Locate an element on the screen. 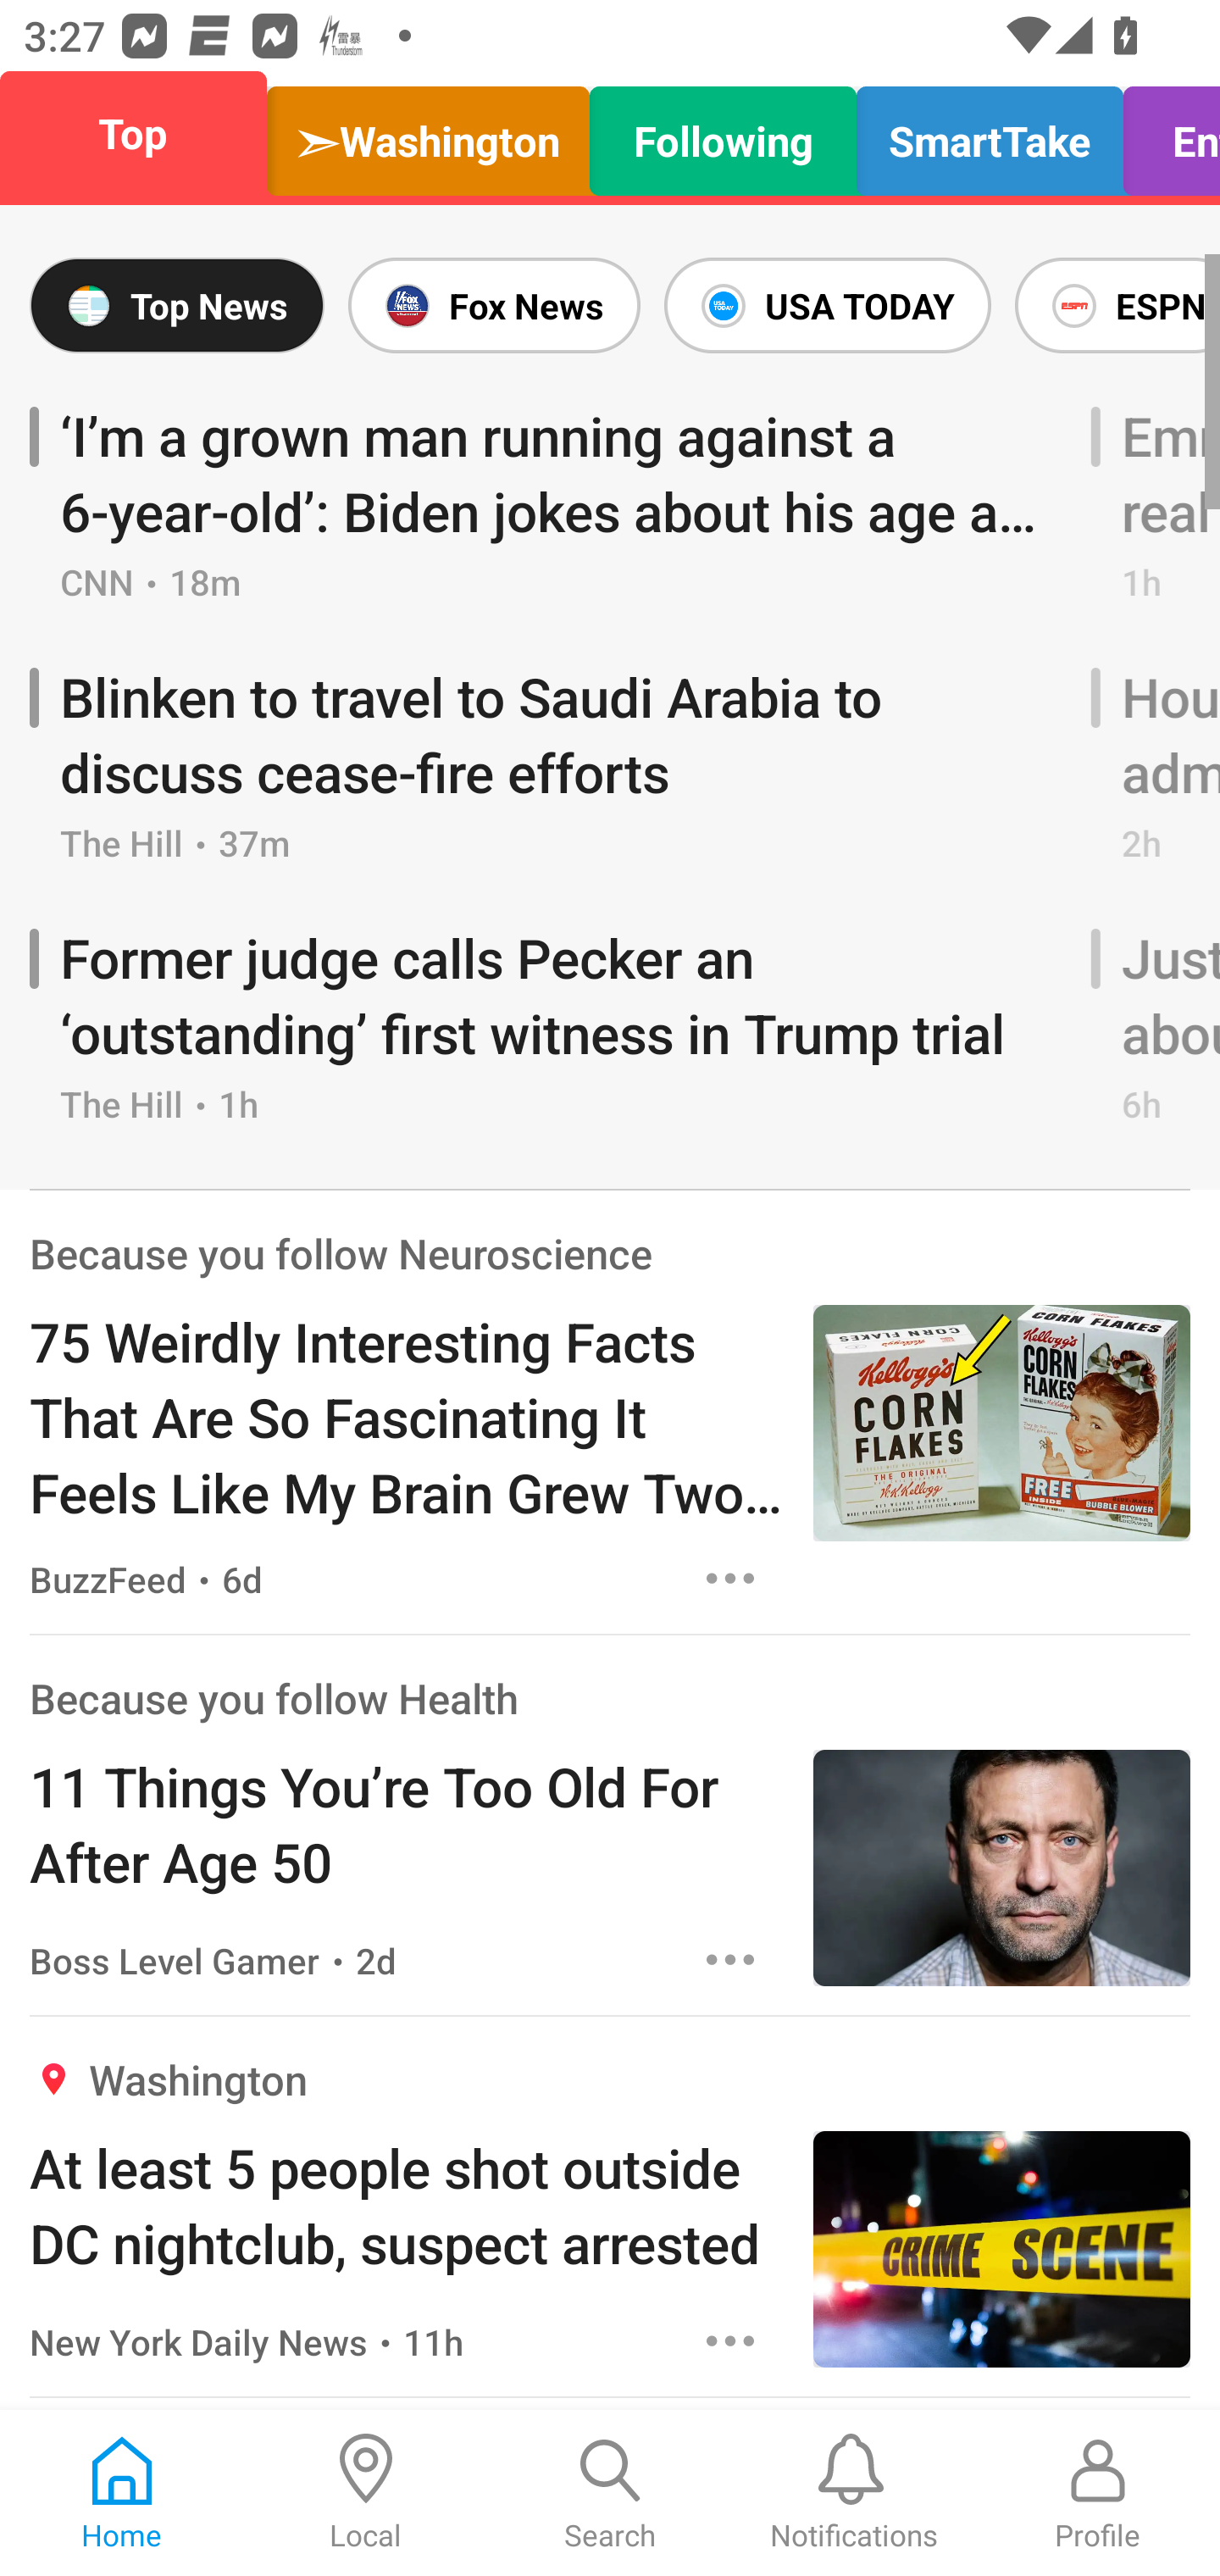  Options is located at coordinates (730, 1960).